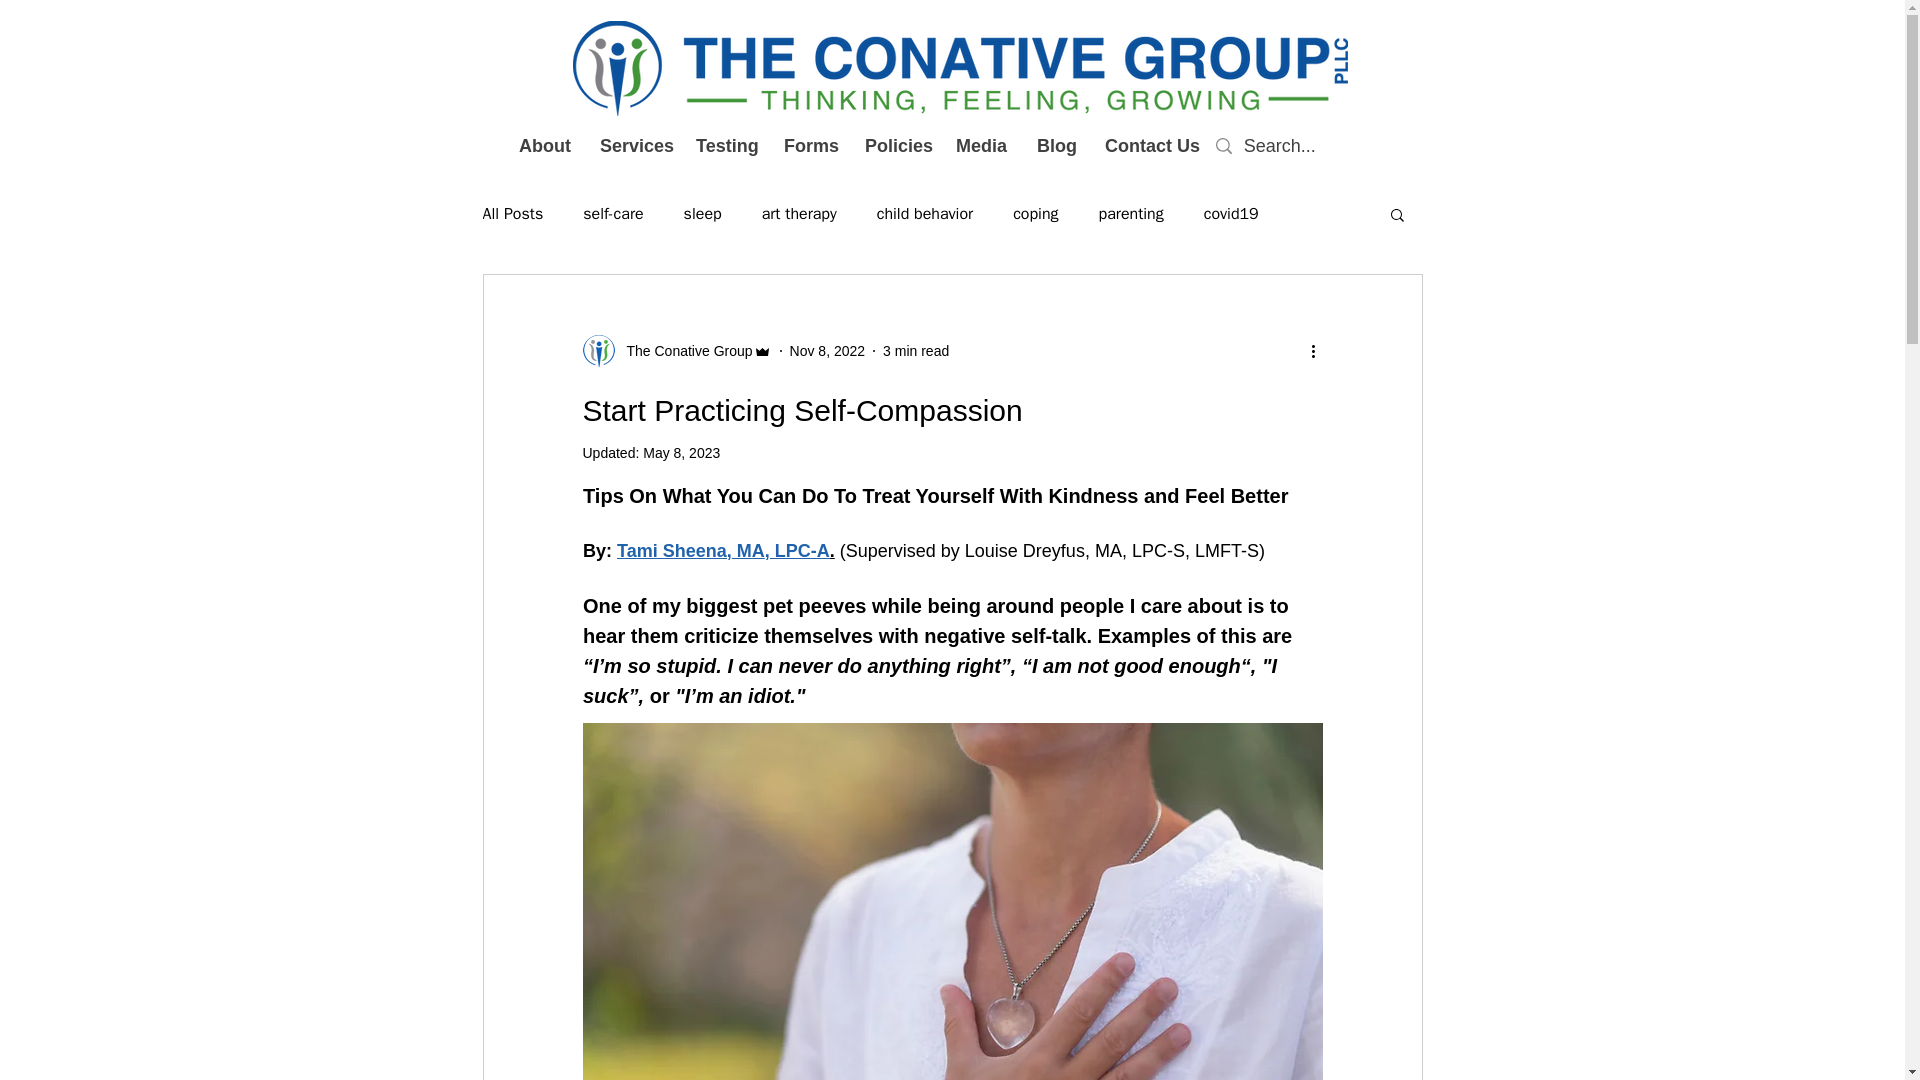 Image resolution: width=1920 pixels, height=1080 pixels. Describe the element at coordinates (682, 452) in the screenshot. I see `May 8, 2023` at that location.